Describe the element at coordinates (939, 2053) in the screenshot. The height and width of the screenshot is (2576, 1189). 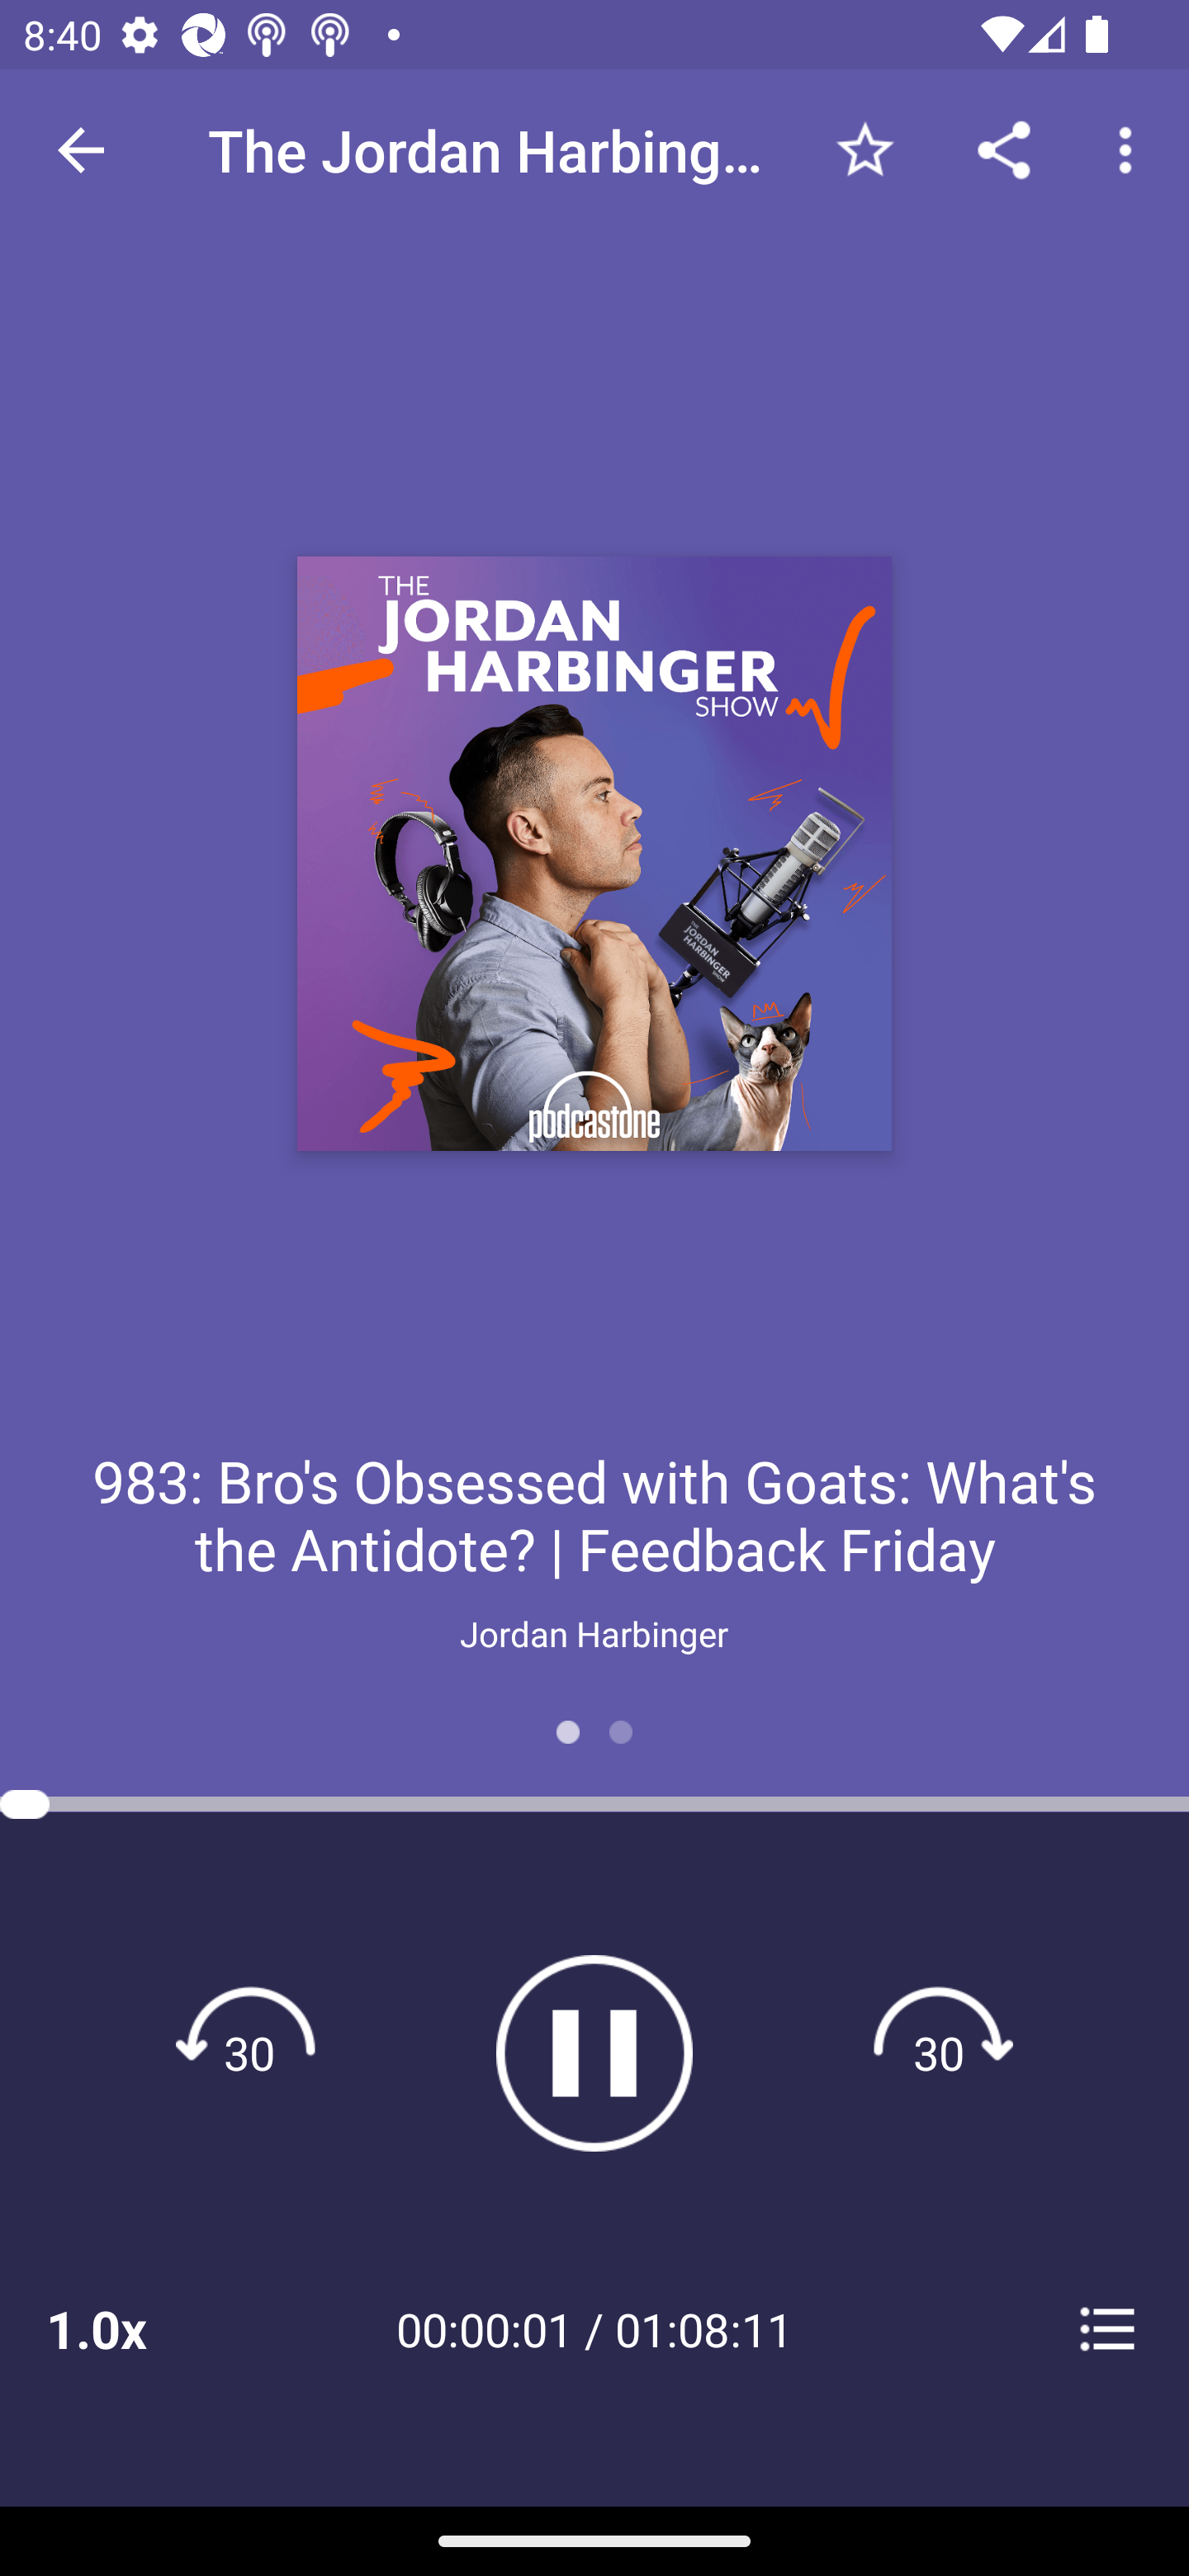
I see `Fast forward` at that location.